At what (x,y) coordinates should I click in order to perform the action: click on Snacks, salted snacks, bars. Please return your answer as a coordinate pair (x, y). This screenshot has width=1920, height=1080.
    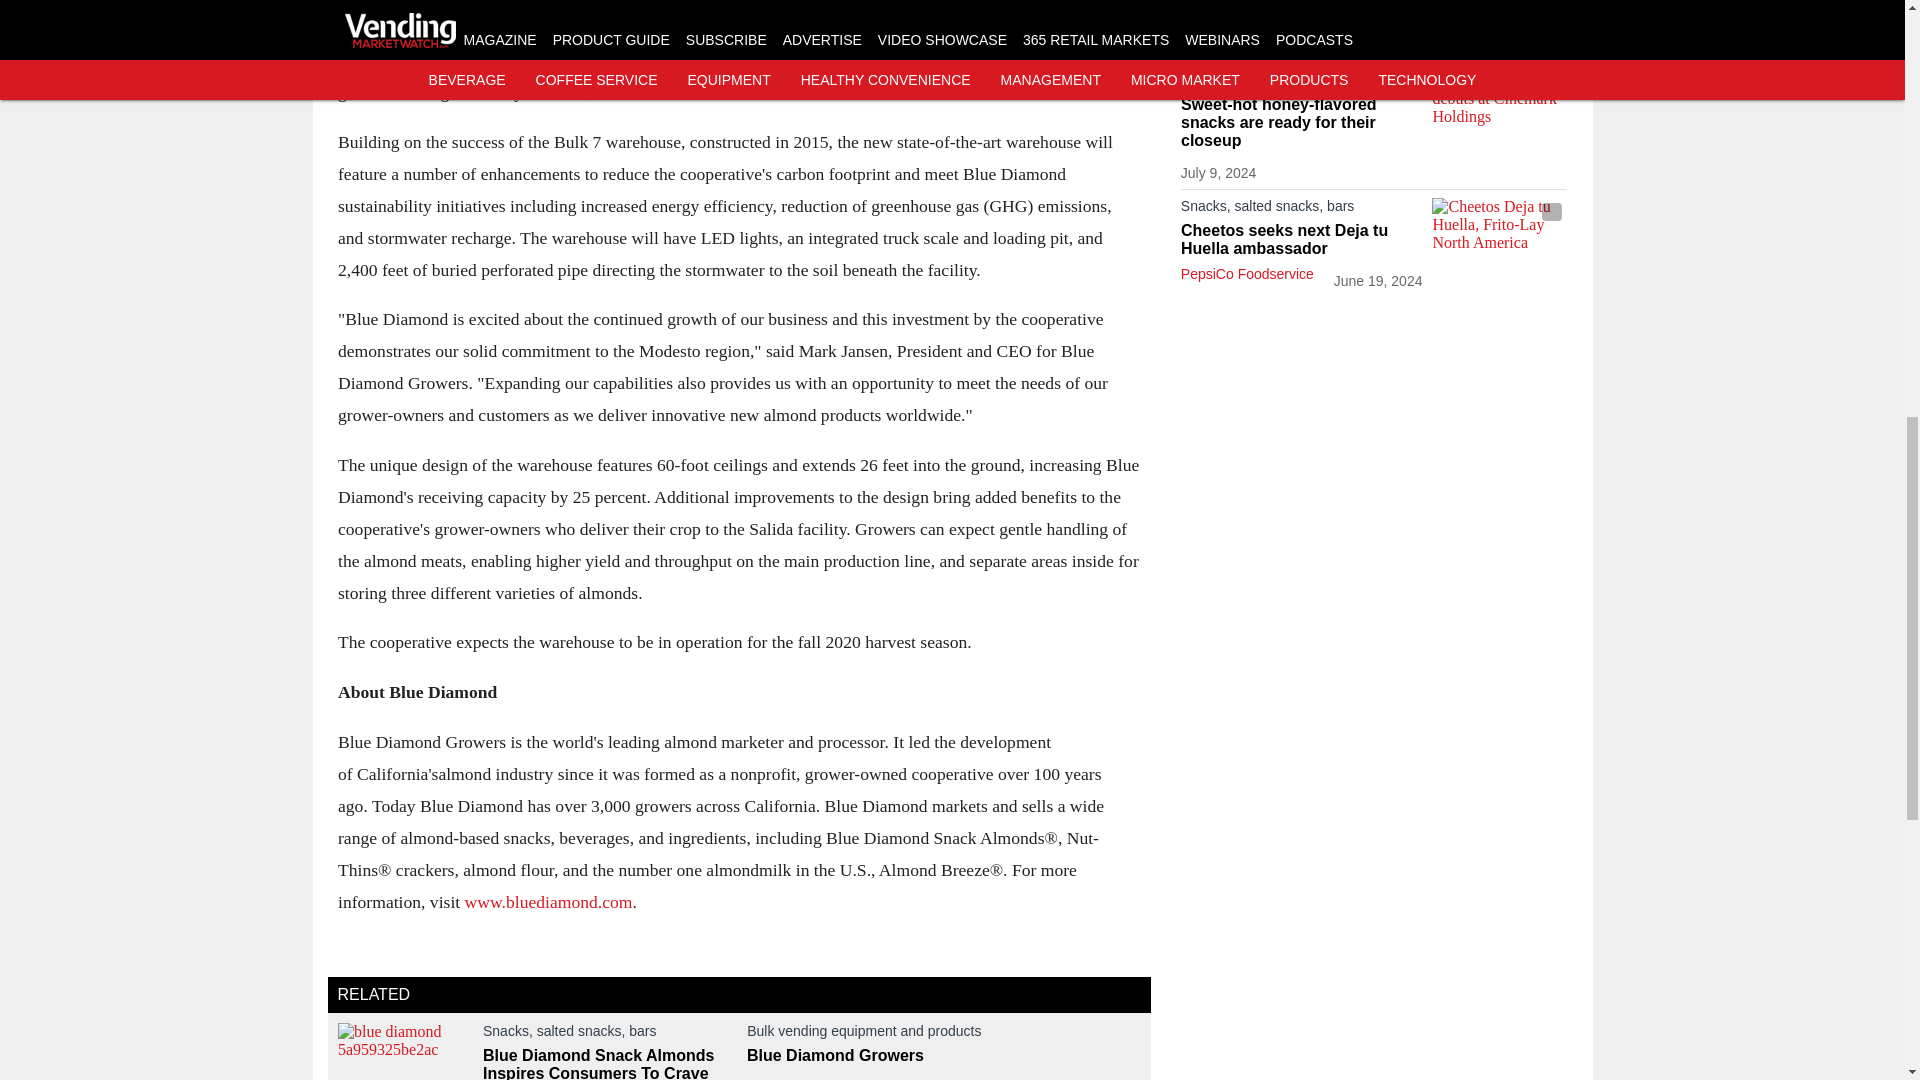
    Looking at the image, I should click on (606, 1034).